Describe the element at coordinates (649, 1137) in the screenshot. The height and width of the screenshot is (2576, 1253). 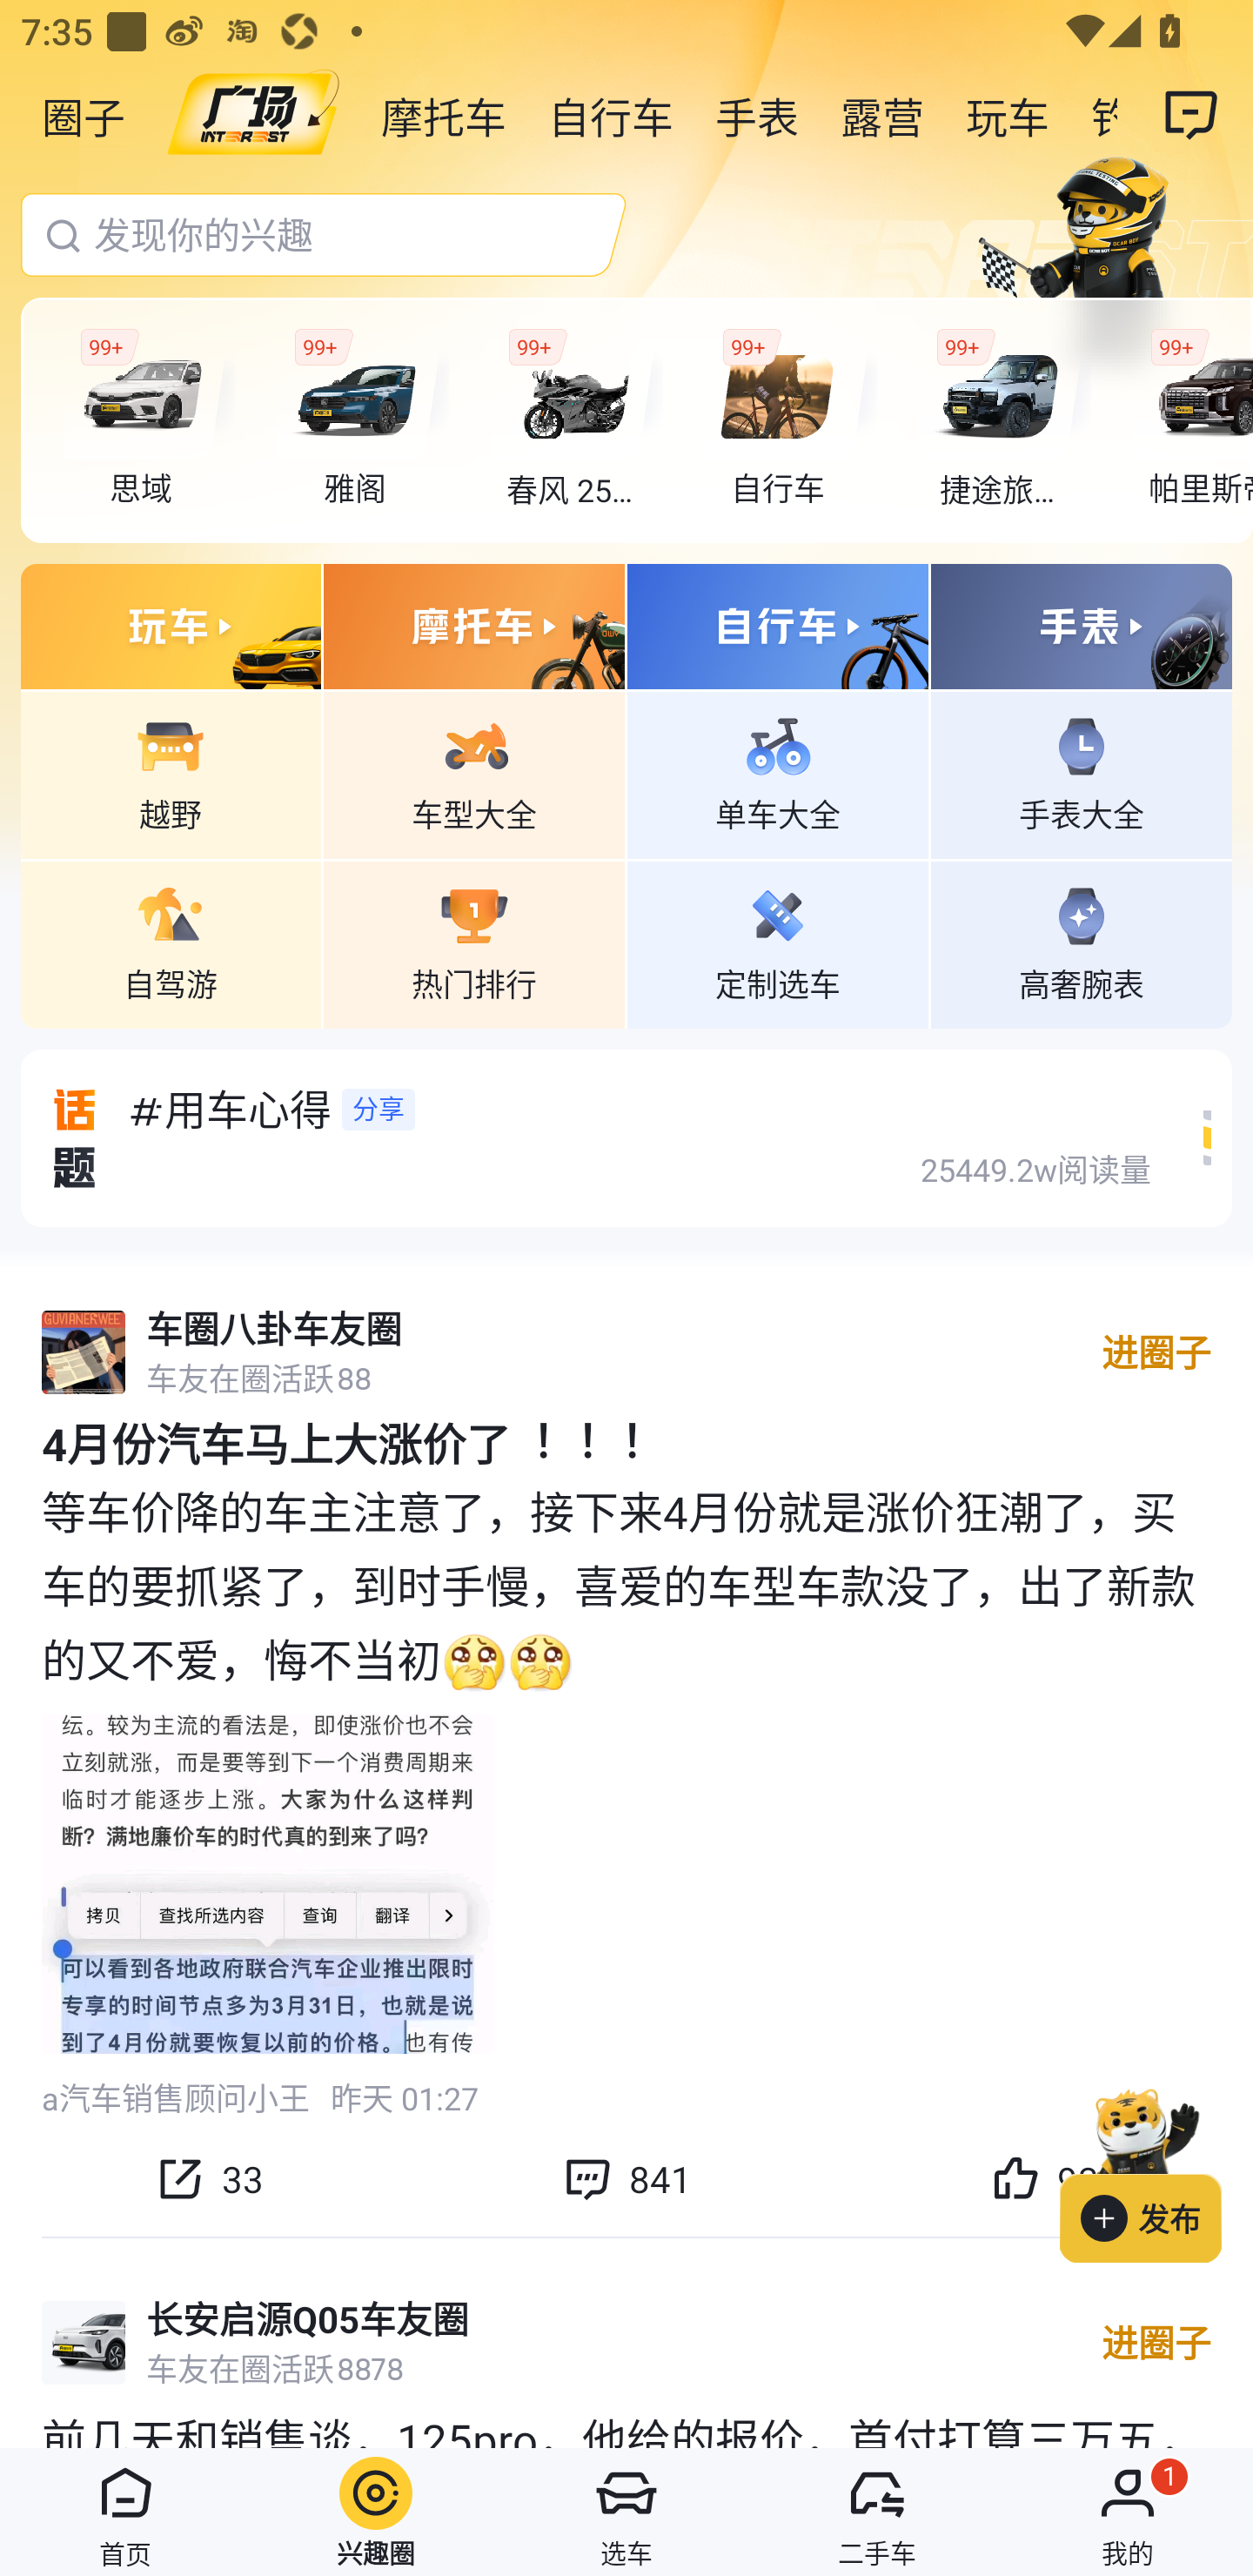
I see ` 用车心得 分享 25449.2w阅读量` at that location.